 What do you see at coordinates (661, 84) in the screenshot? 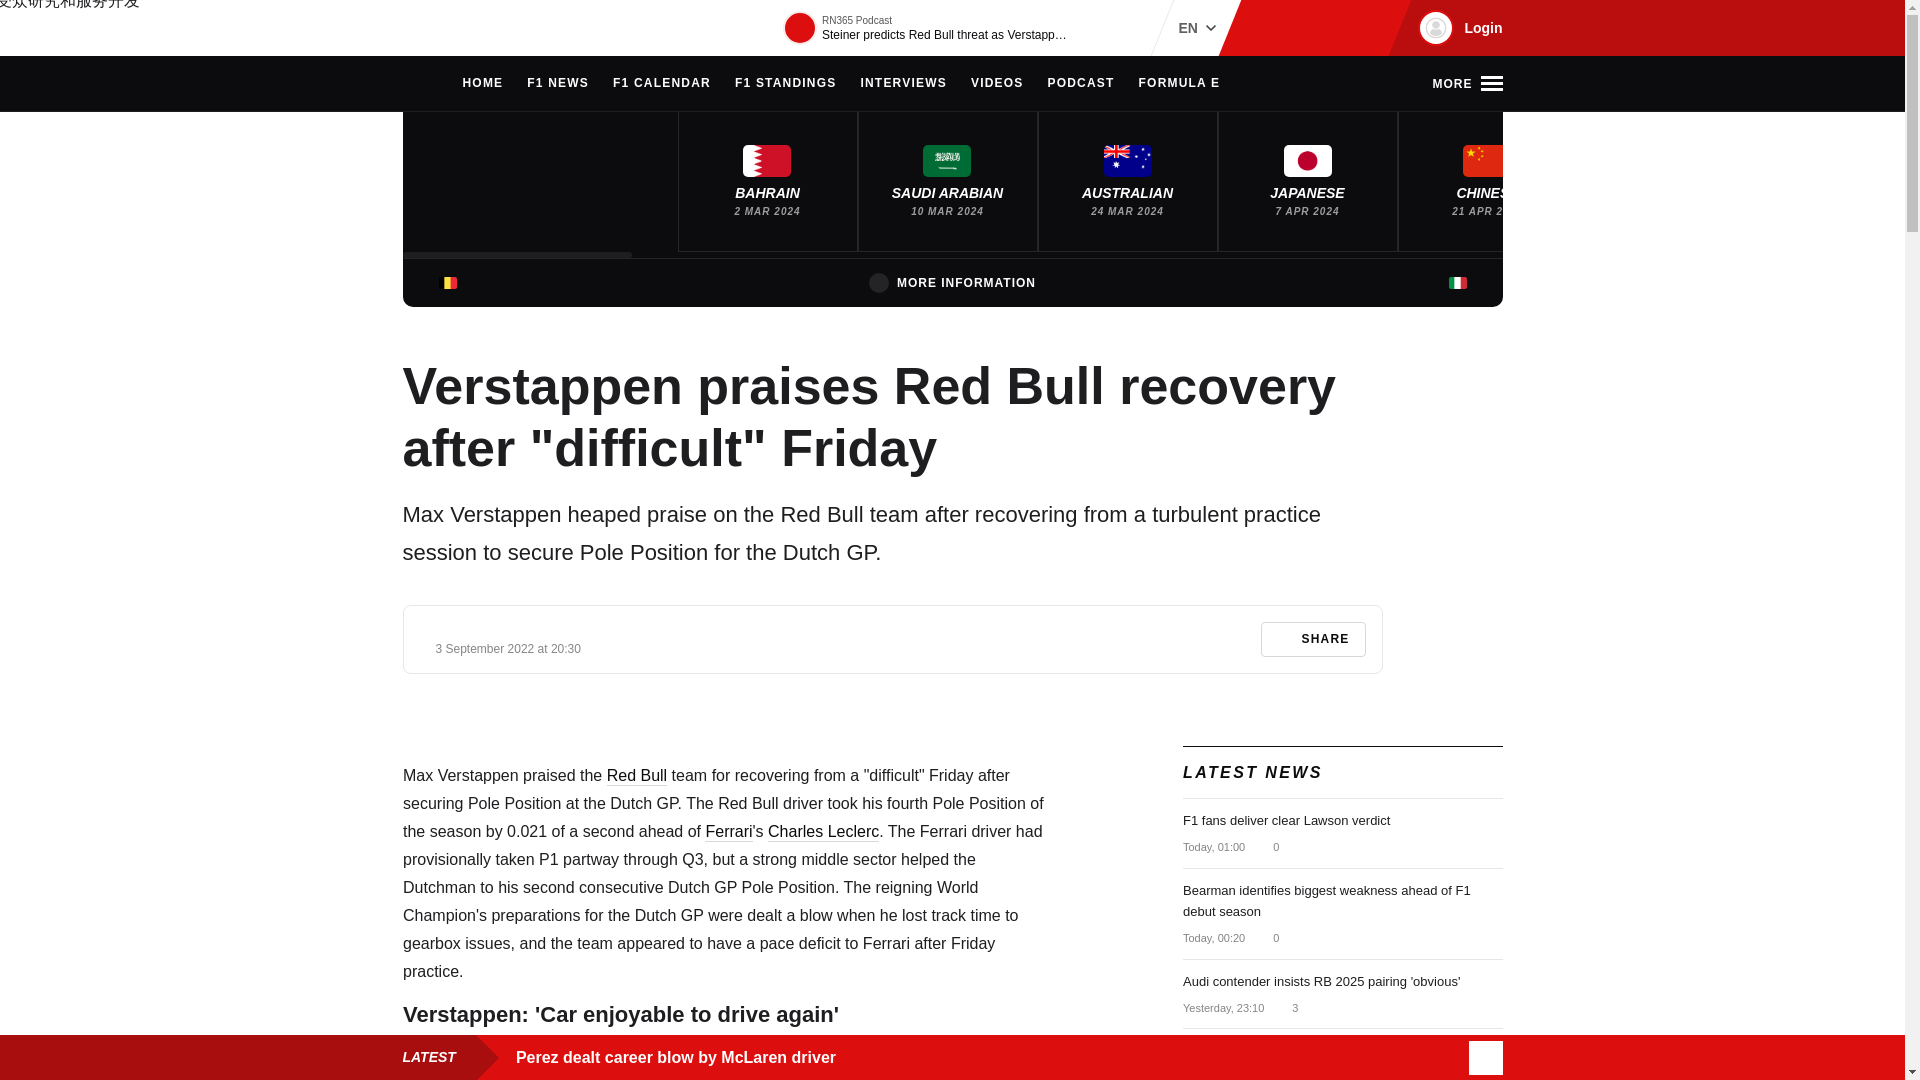
I see `F1 CALENDAR` at bounding box center [661, 84].